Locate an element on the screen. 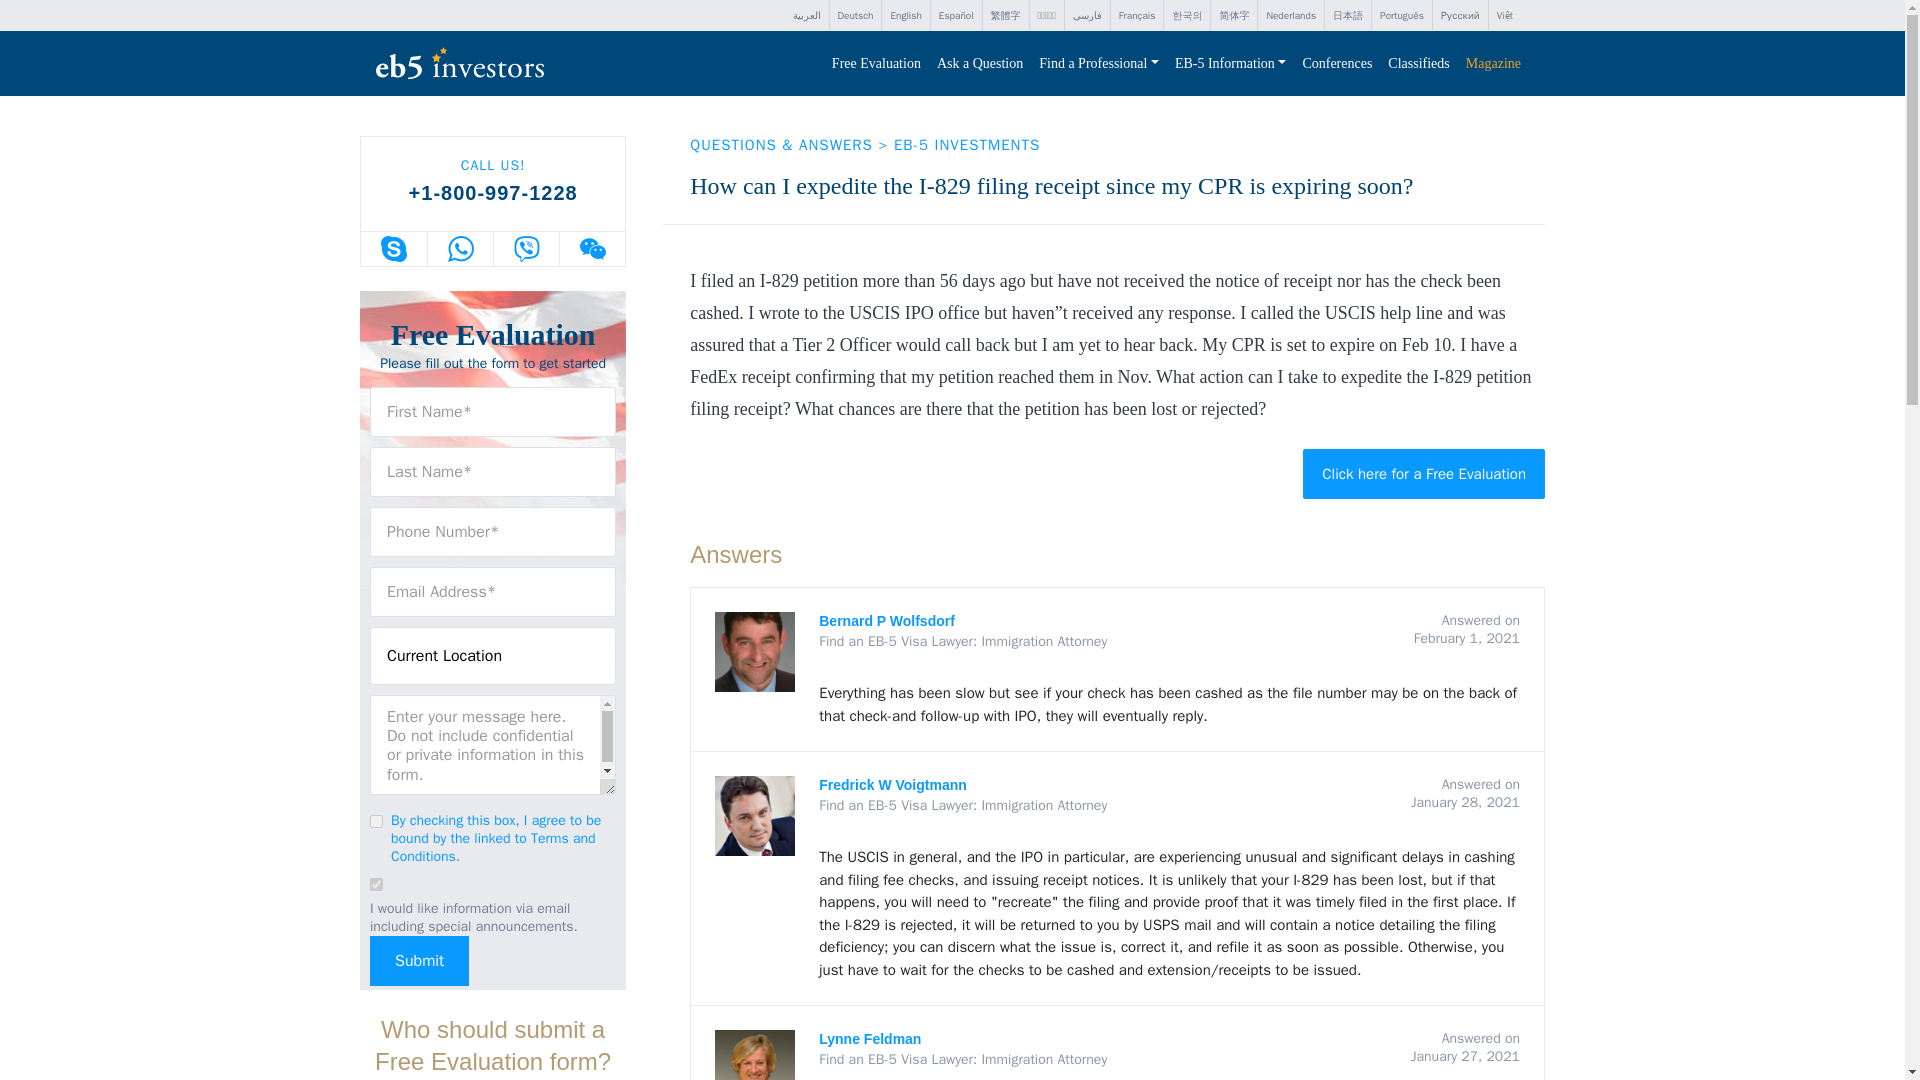 The width and height of the screenshot is (1920, 1080). Submit is located at coordinates (419, 961).